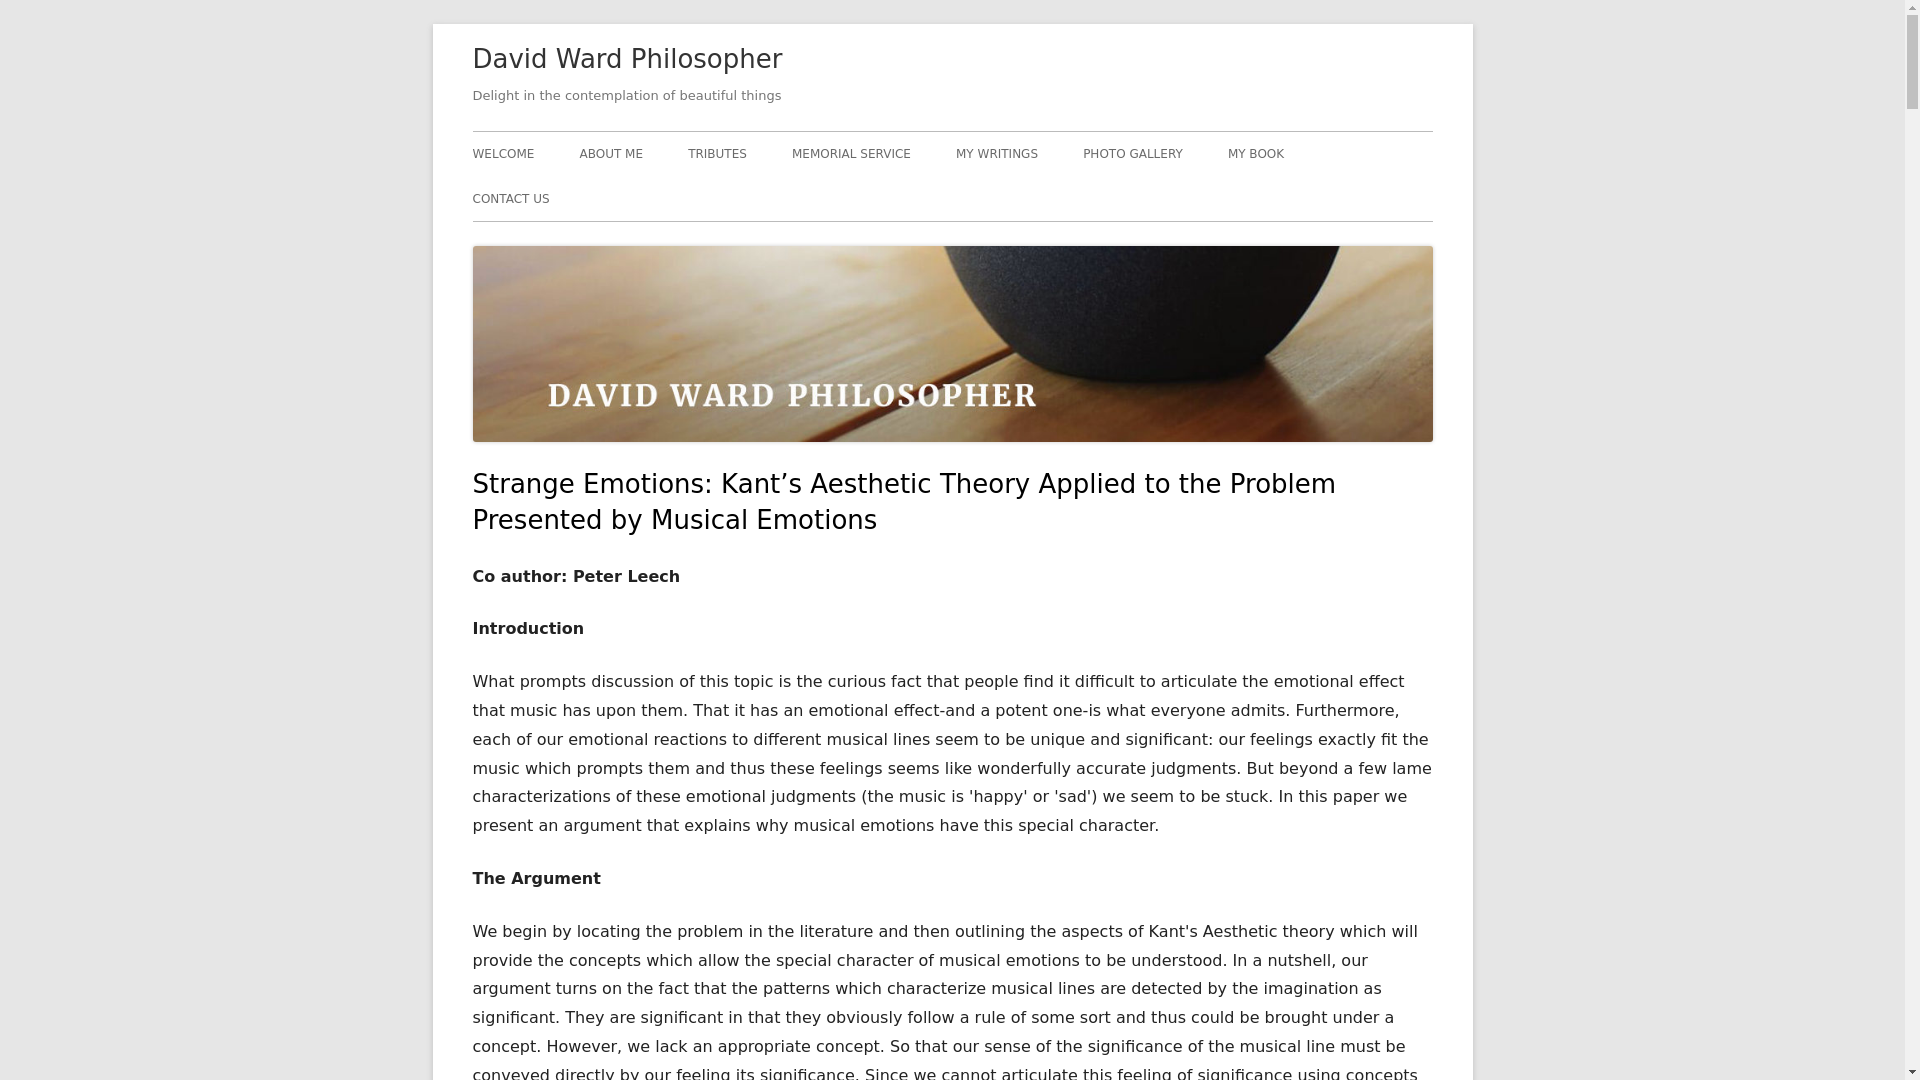 The image size is (1920, 1080). What do you see at coordinates (626, 60) in the screenshot?
I see `David Ward Philosopher` at bounding box center [626, 60].